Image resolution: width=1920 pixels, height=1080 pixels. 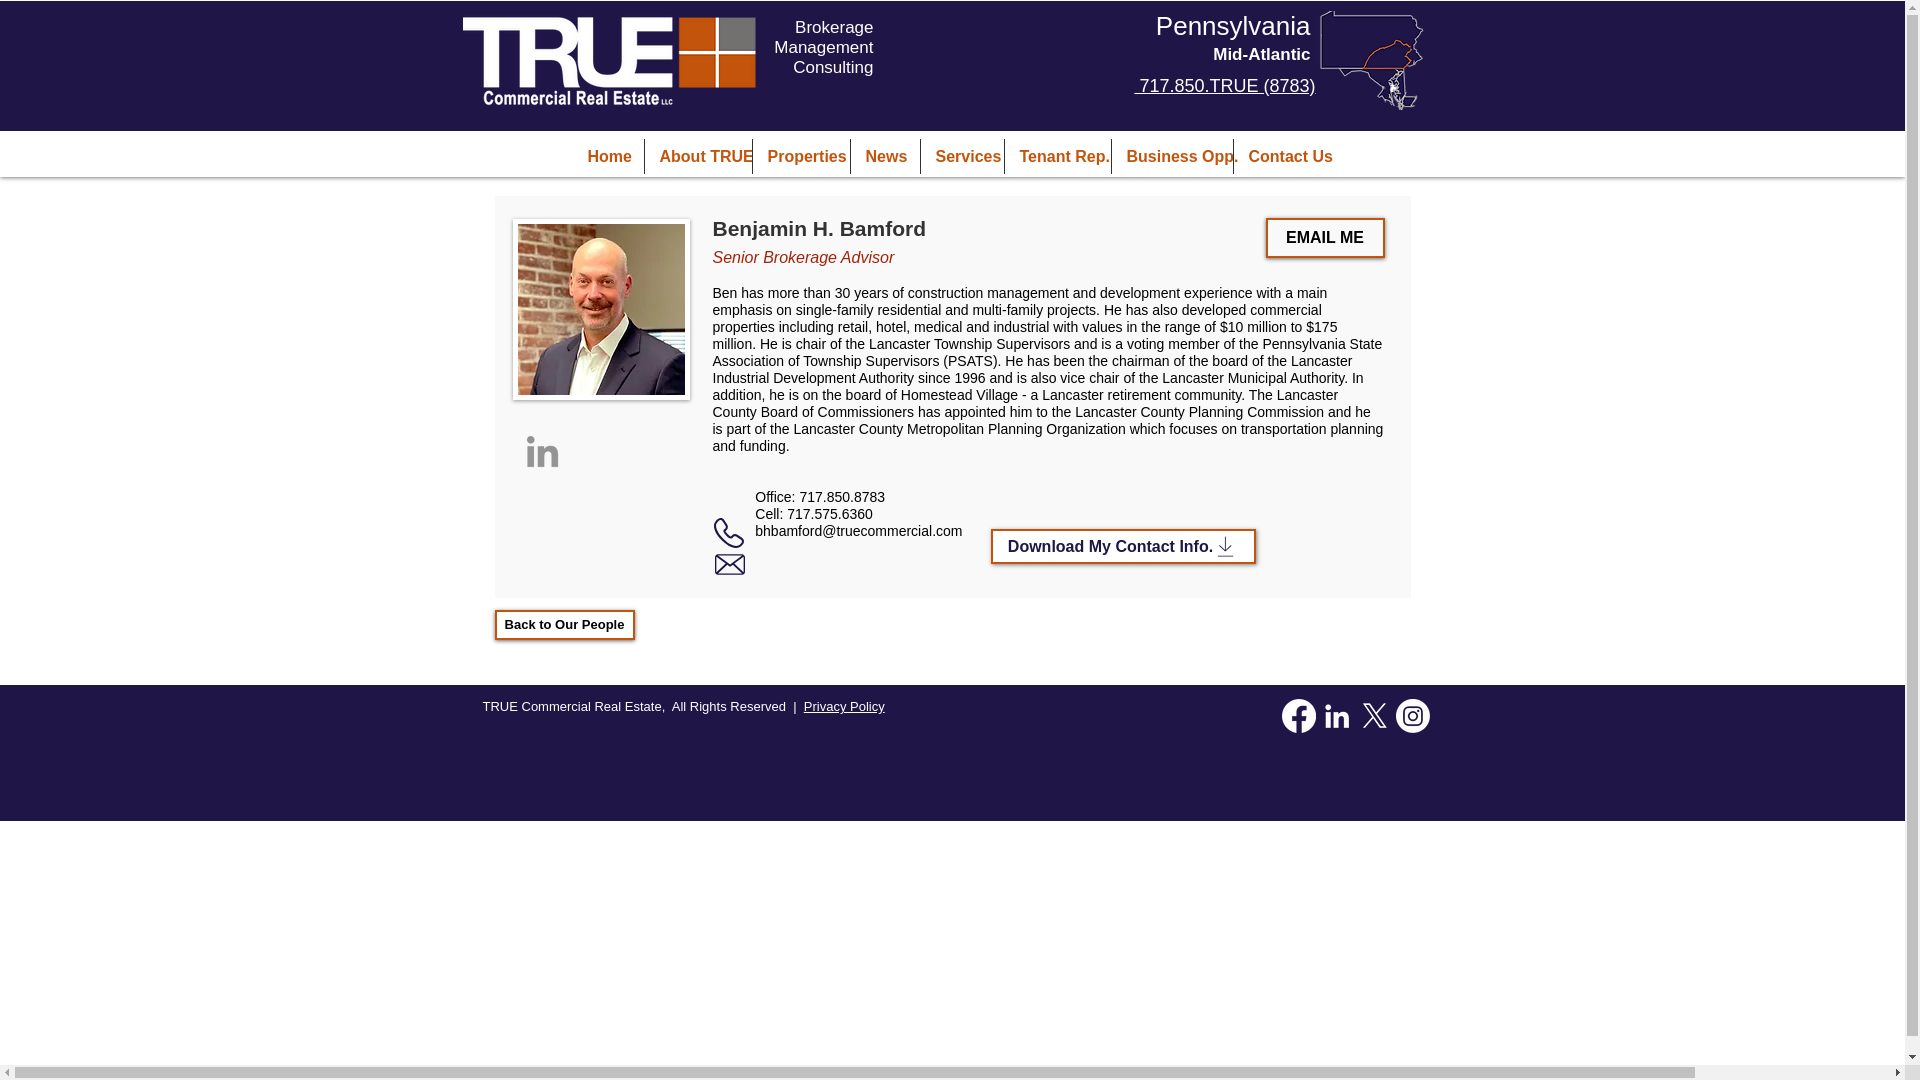 What do you see at coordinates (1056, 156) in the screenshot?
I see `Tenant Rep.` at bounding box center [1056, 156].